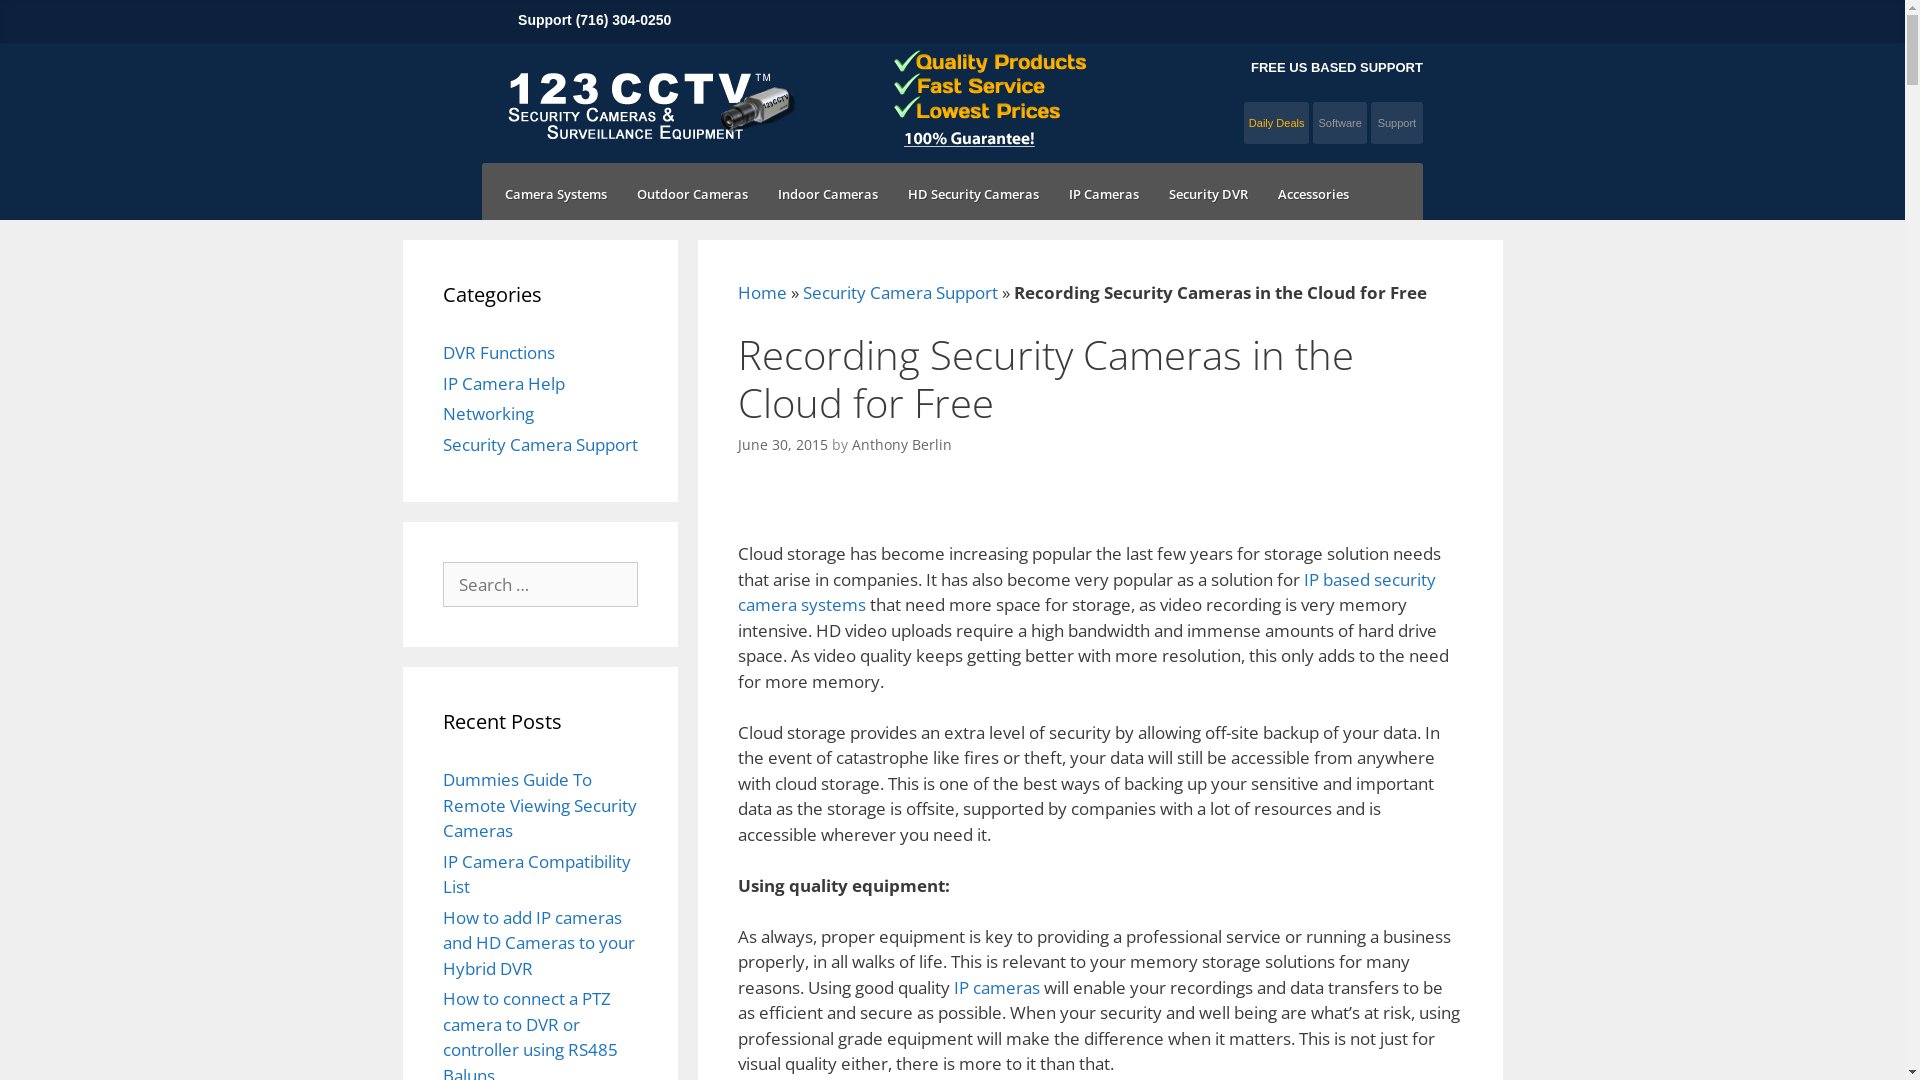 The image size is (1920, 1080). Describe the element at coordinates (900, 292) in the screenshot. I see `Security Camera Support` at that location.